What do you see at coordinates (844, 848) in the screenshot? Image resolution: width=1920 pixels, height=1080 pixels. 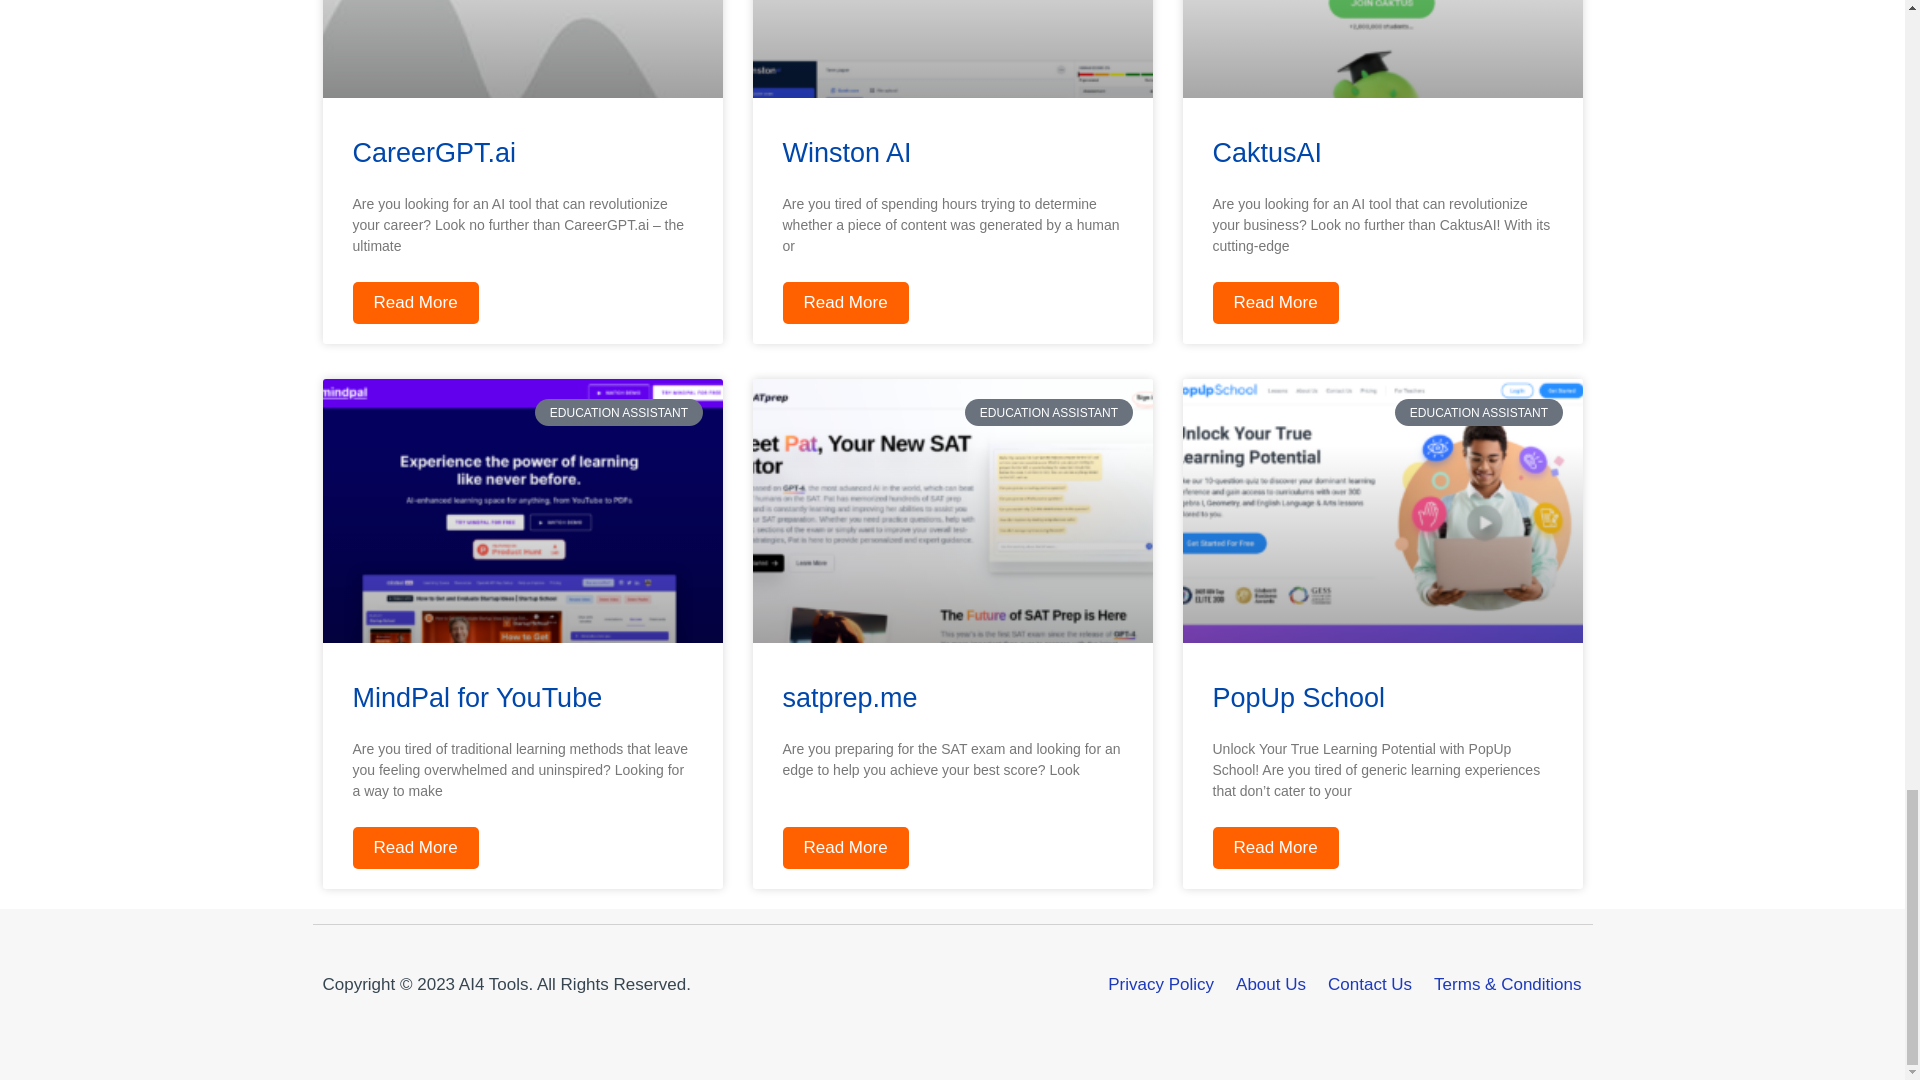 I see `Read More` at bounding box center [844, 848].